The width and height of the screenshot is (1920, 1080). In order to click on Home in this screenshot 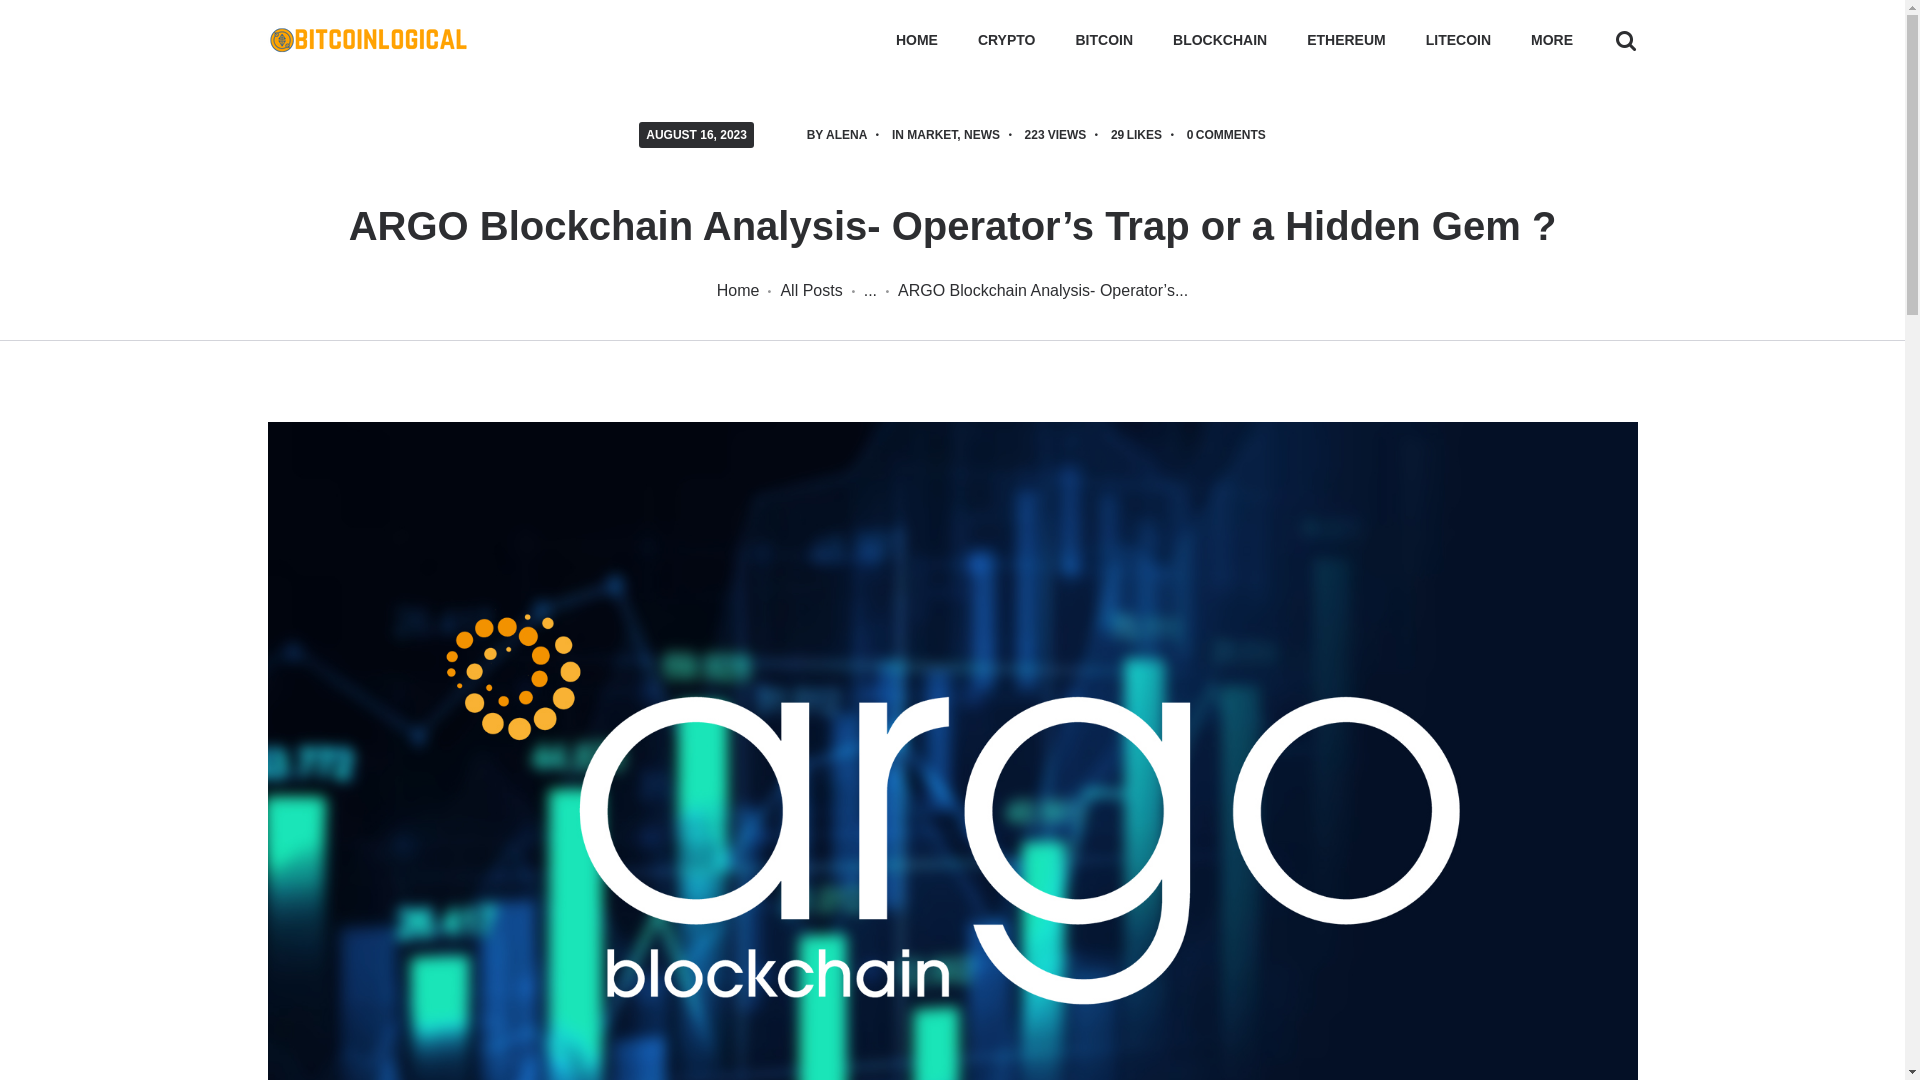, I will do `click(738, 290)`.